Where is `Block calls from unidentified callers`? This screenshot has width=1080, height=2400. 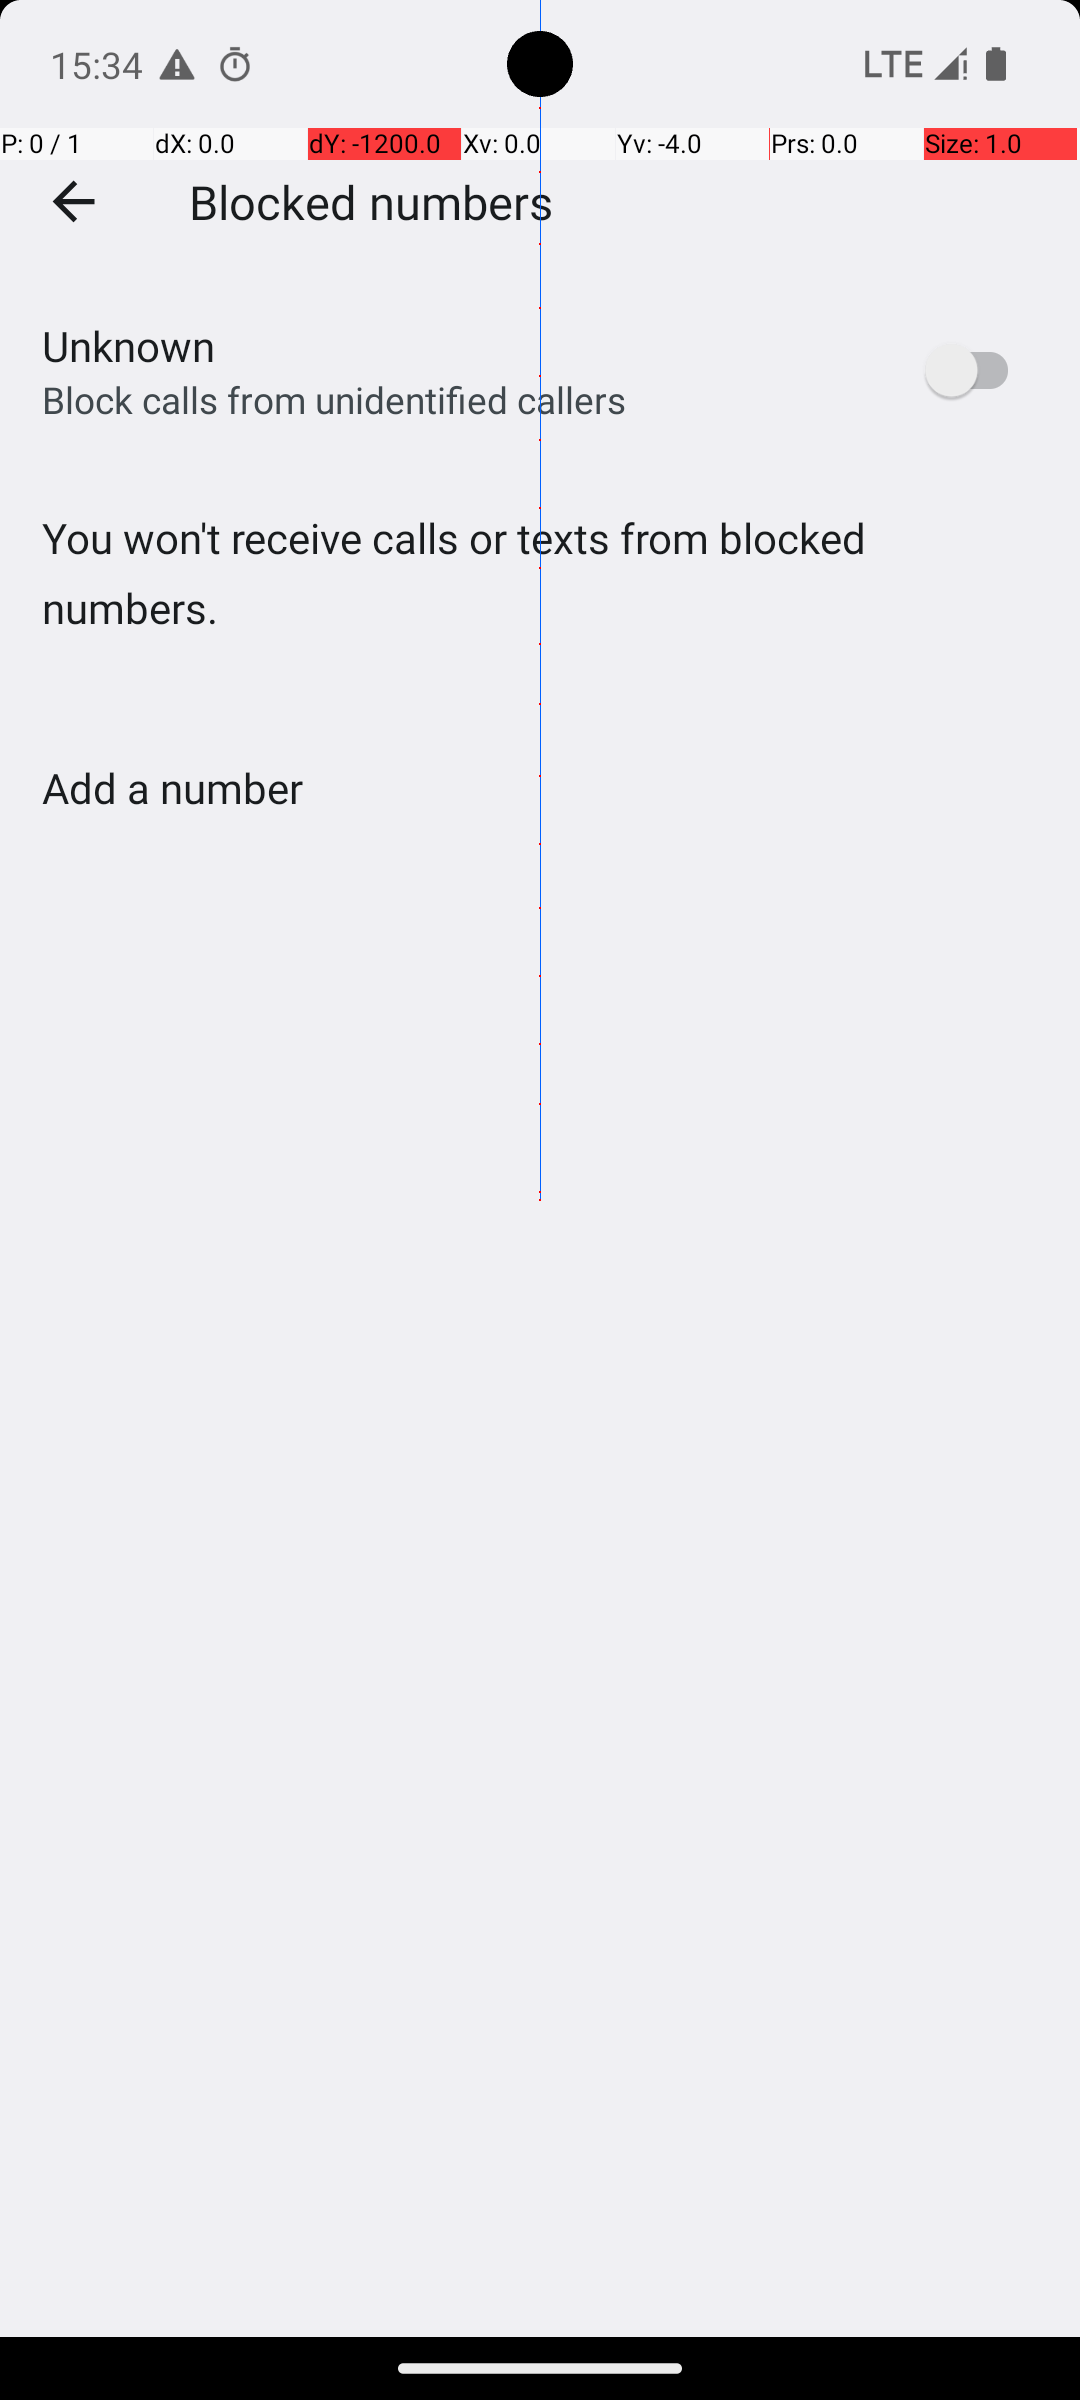 Block calls from unidentified callers is located at coordinates (334, 400).